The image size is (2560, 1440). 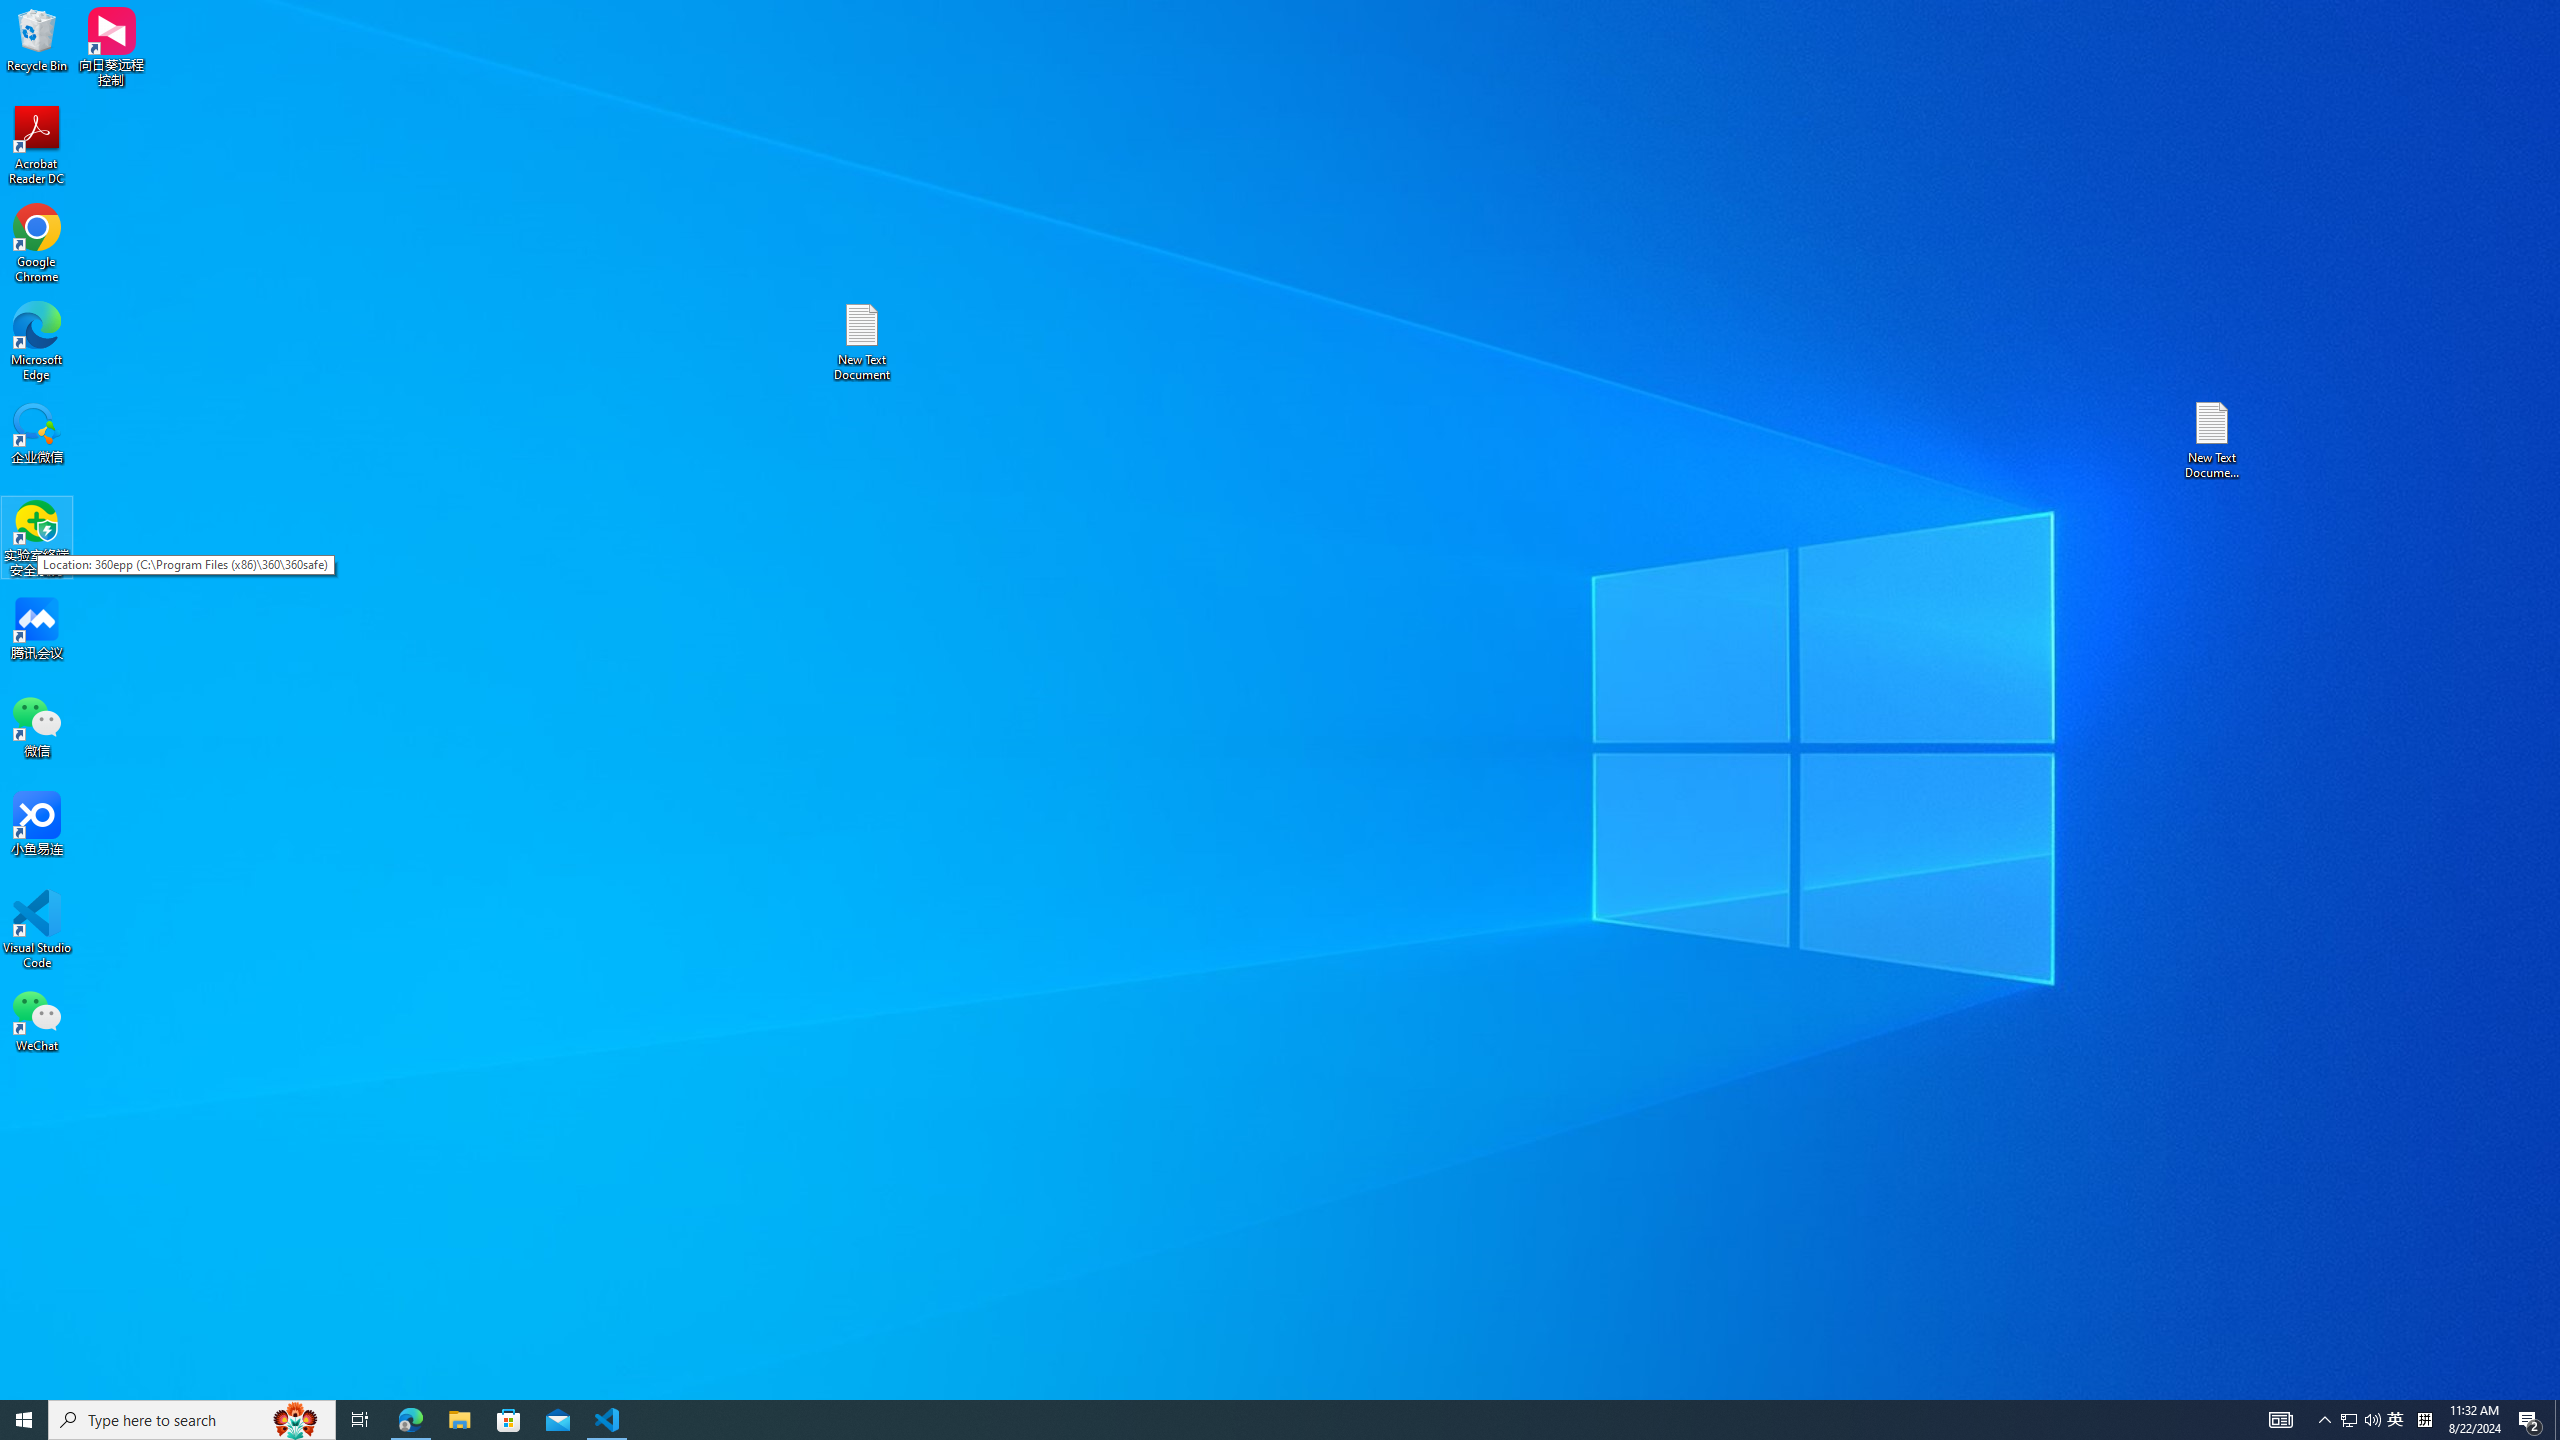 I want to click on Microsoft Store, so click(x=509, y=1420).